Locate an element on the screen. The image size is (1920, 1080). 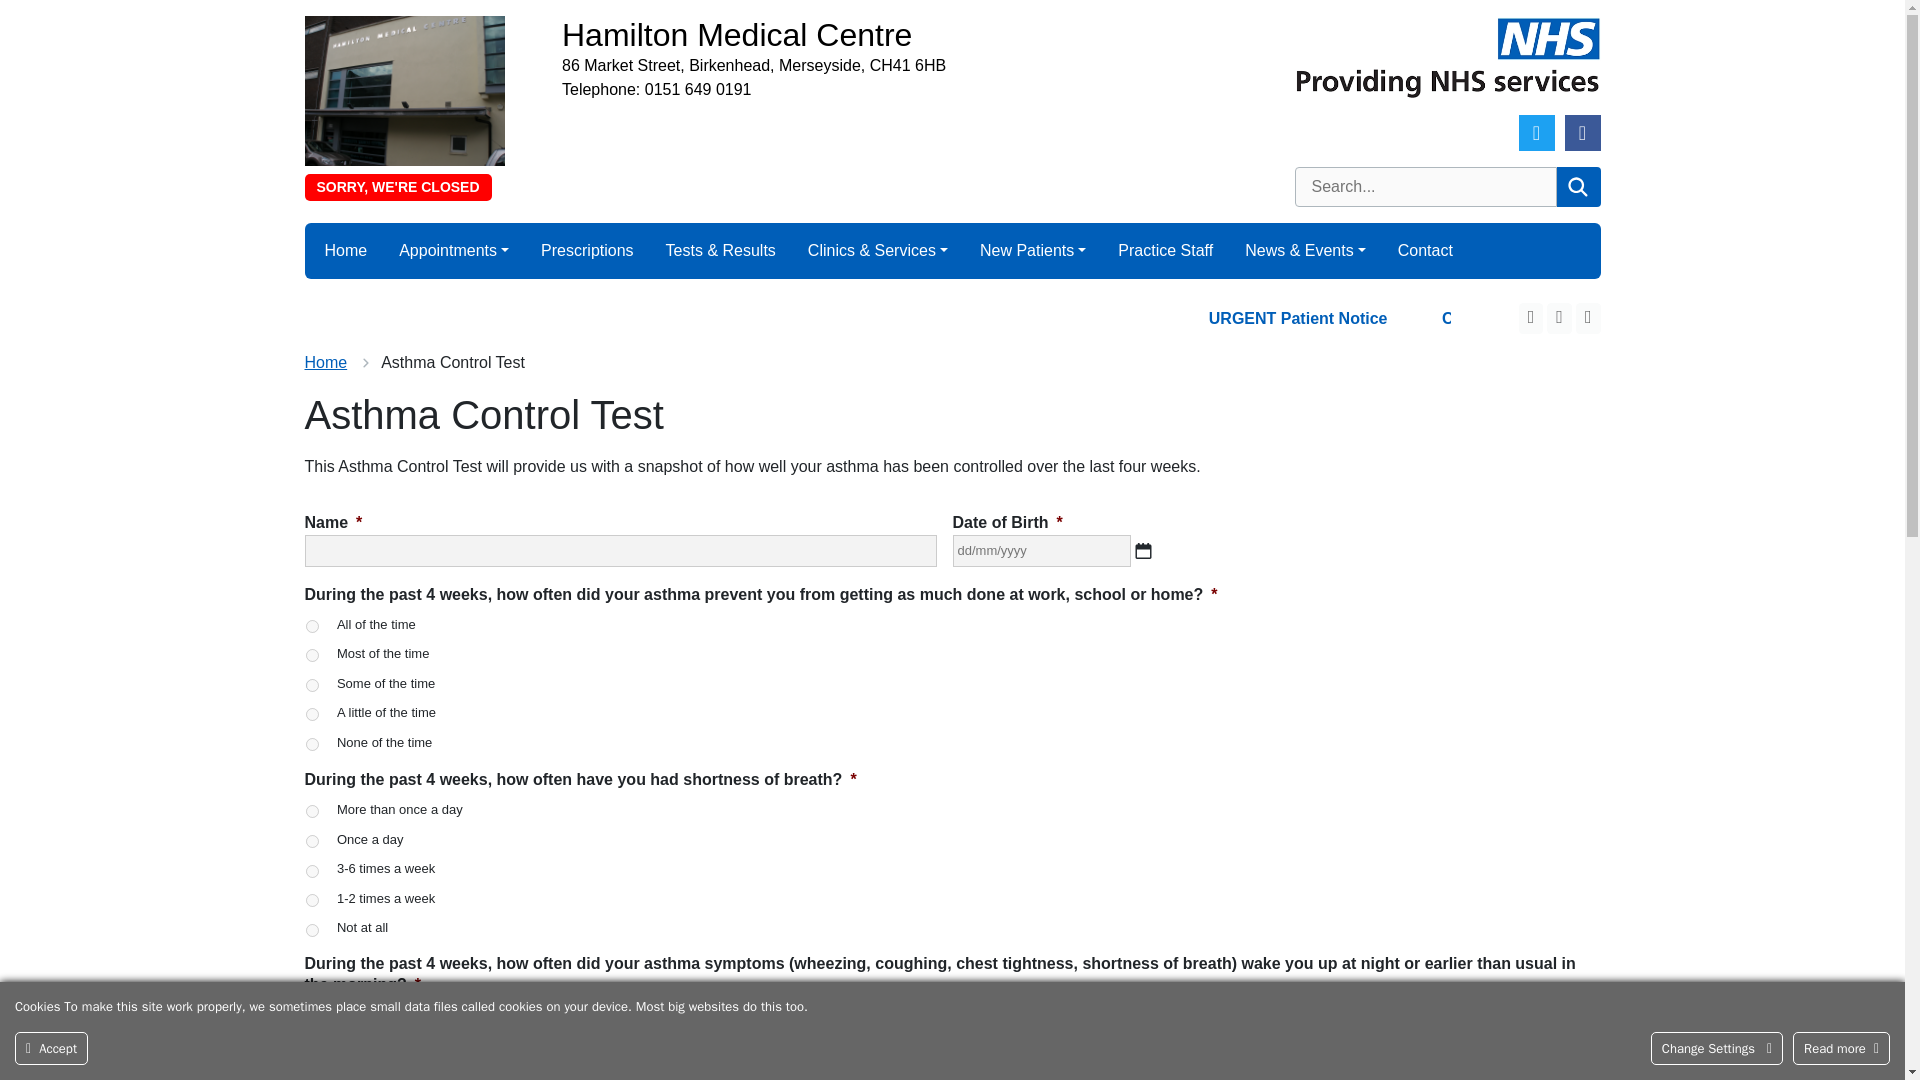
Home is located at coordinates (345, 251).